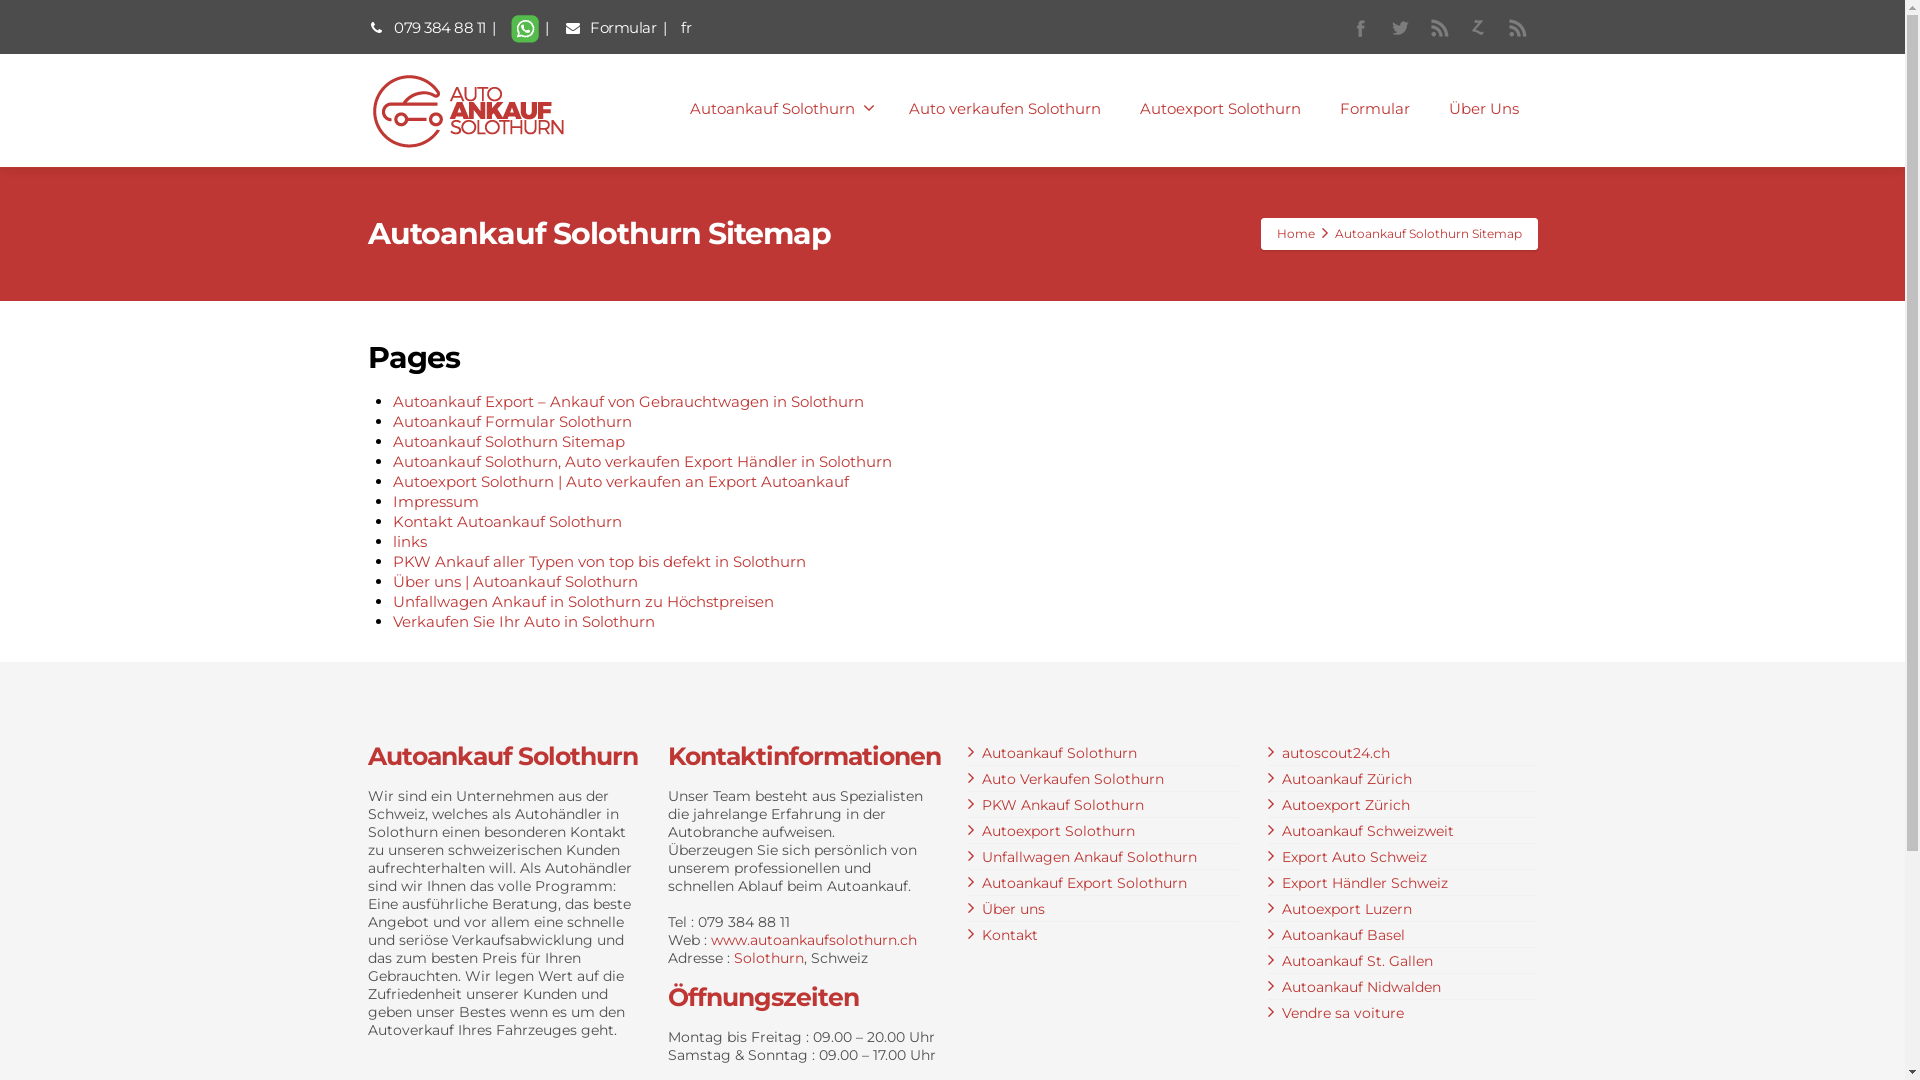  Describe the element at coordinates (1063, 805) in the screenshot. I see `PKW Ankauf Solothurn` at that location.